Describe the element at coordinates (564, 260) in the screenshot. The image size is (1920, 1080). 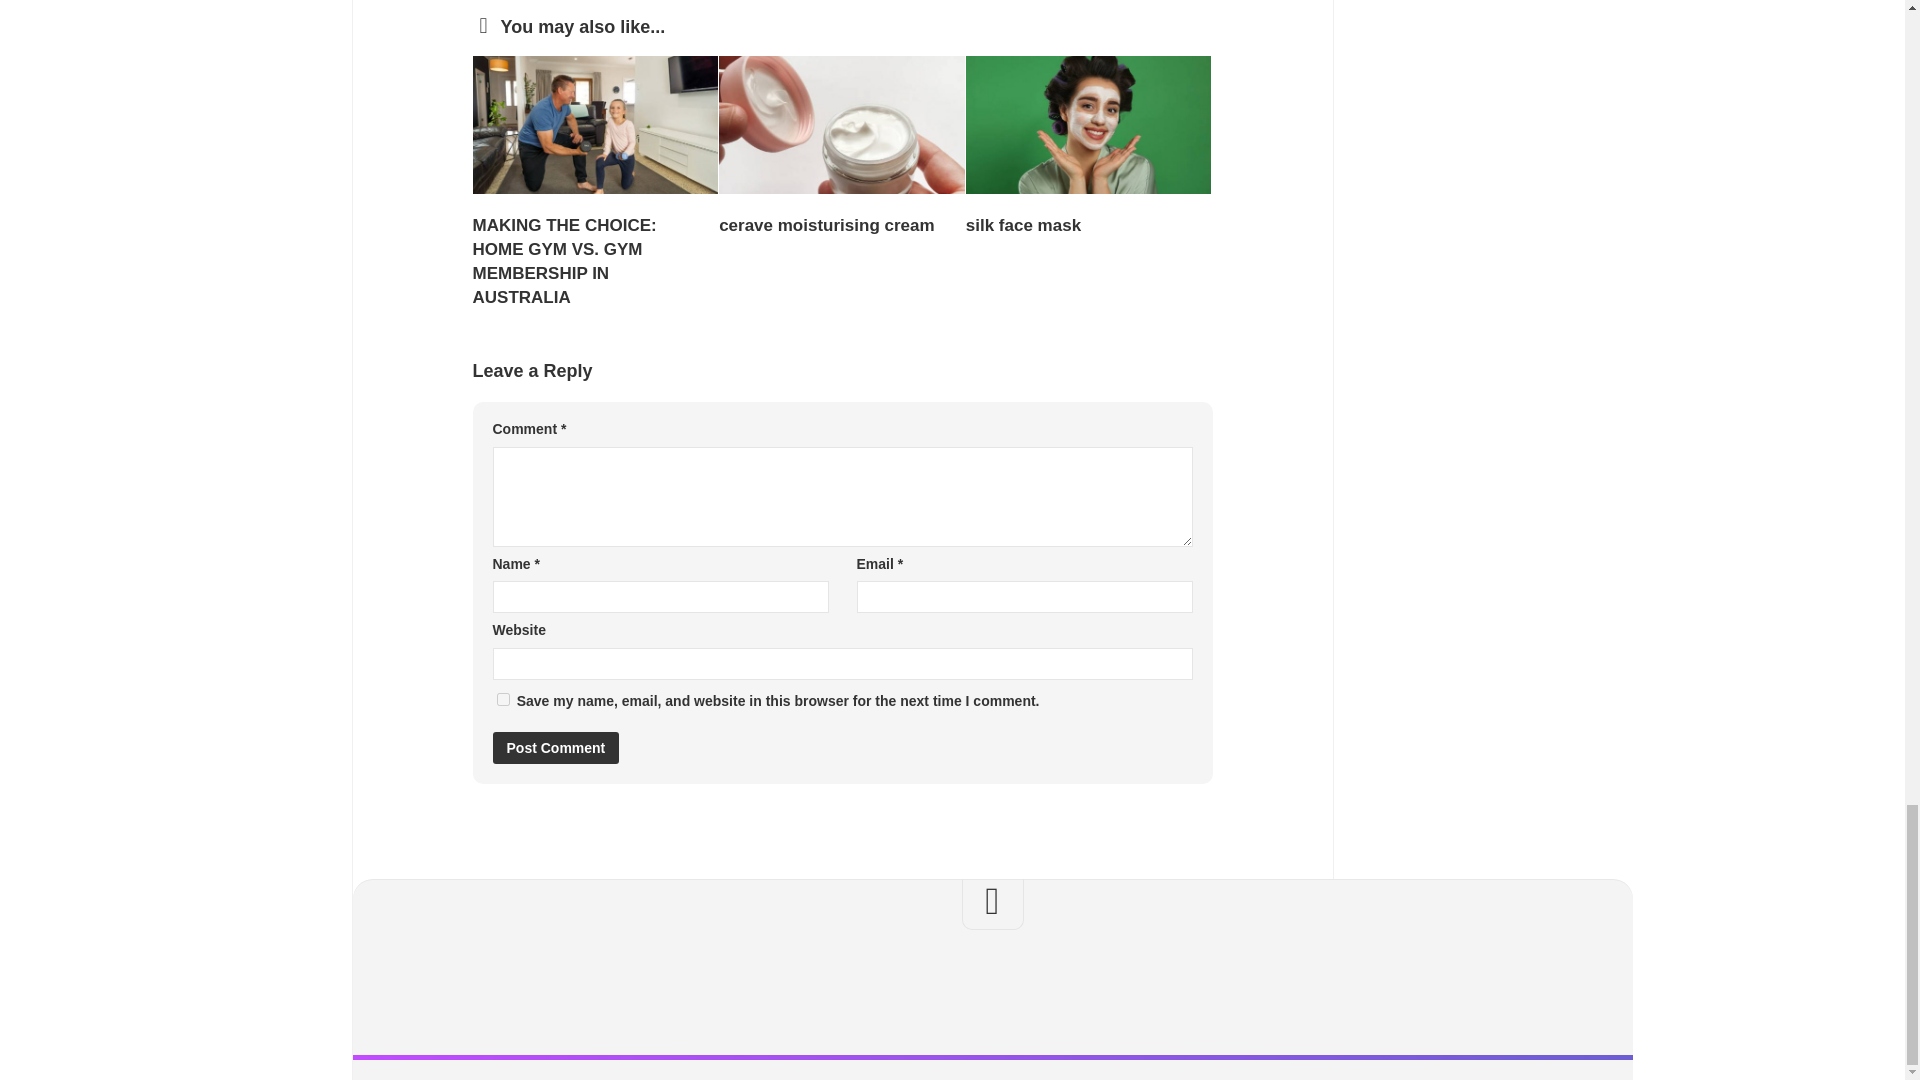
I see `MAKING THE CHOICE: HOME GYM VS. GYM MEMBERSHIP IN AUSTRALIA` at that location.